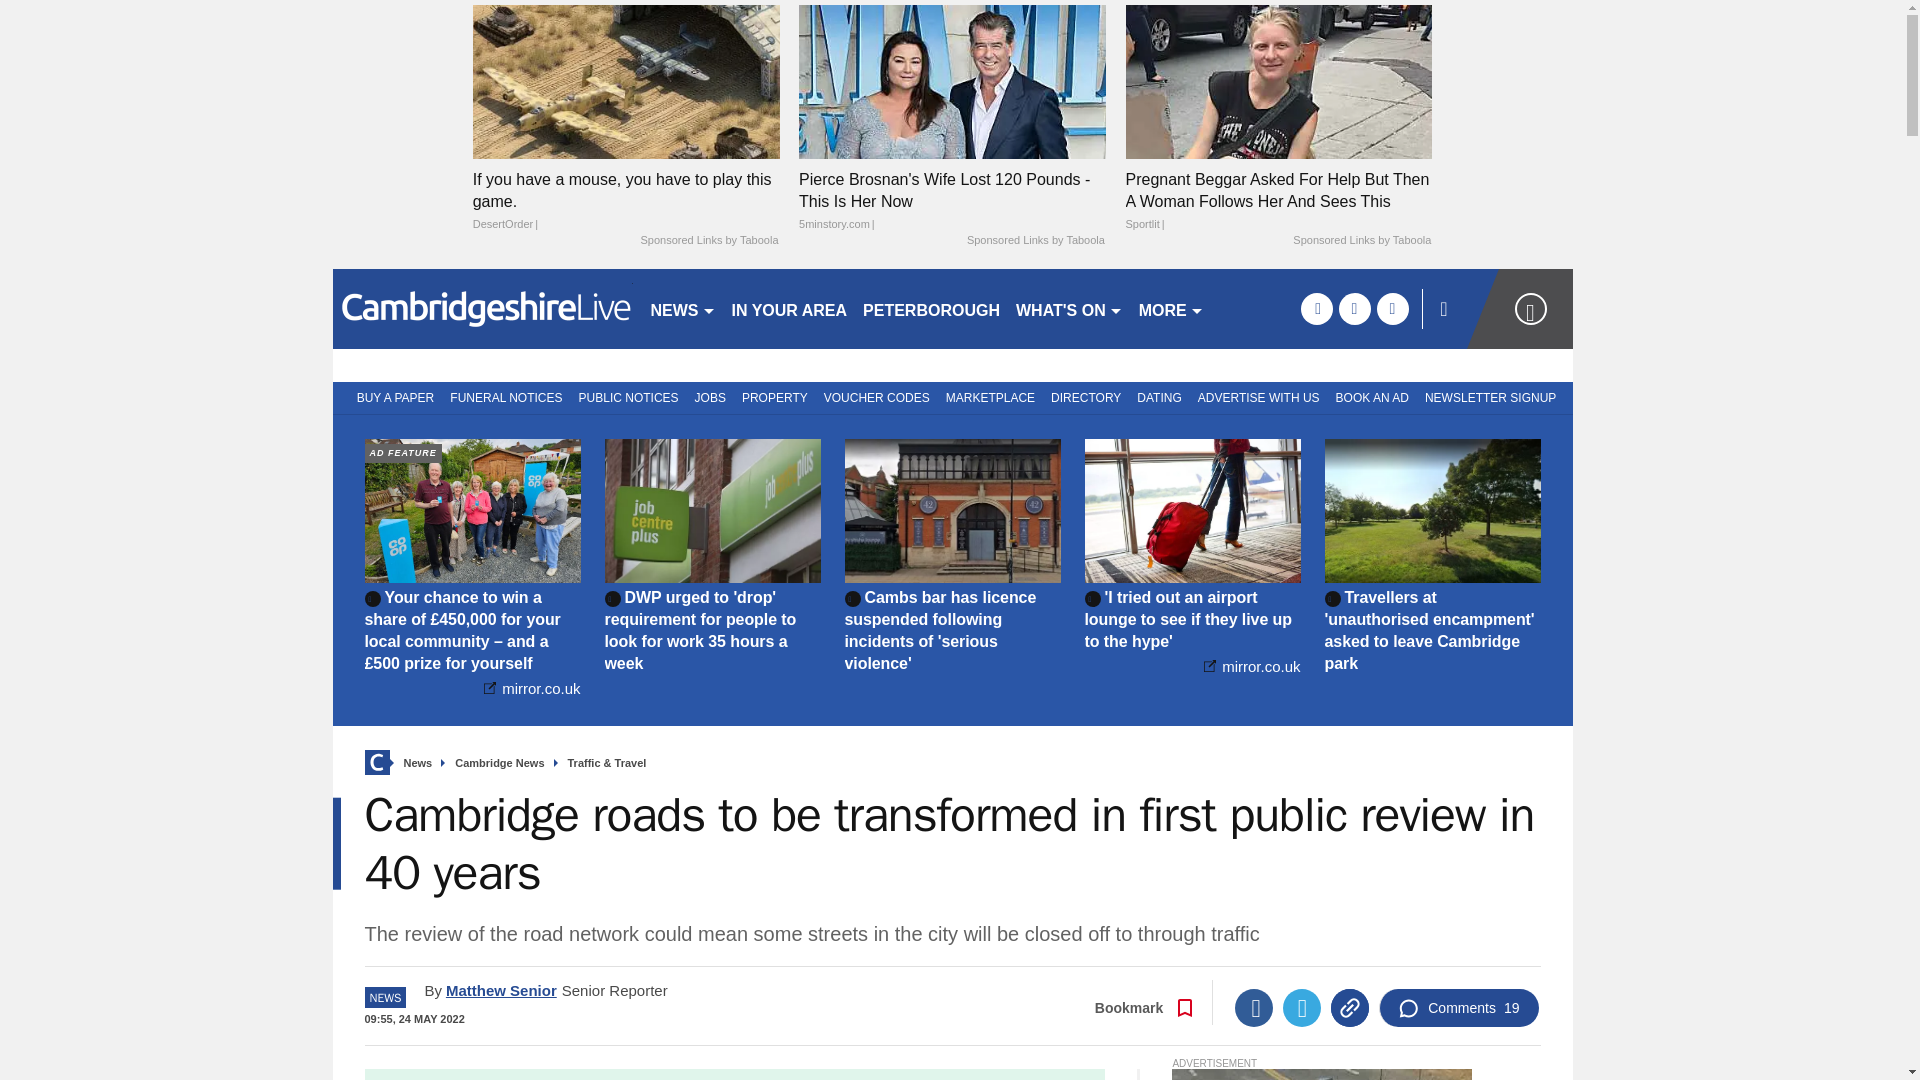 The height and width of the screenshot is (1080, 1920). Describe the element at coordinates (1069, 308) in the screenshot. I see `WHAT'S ON` at that location.